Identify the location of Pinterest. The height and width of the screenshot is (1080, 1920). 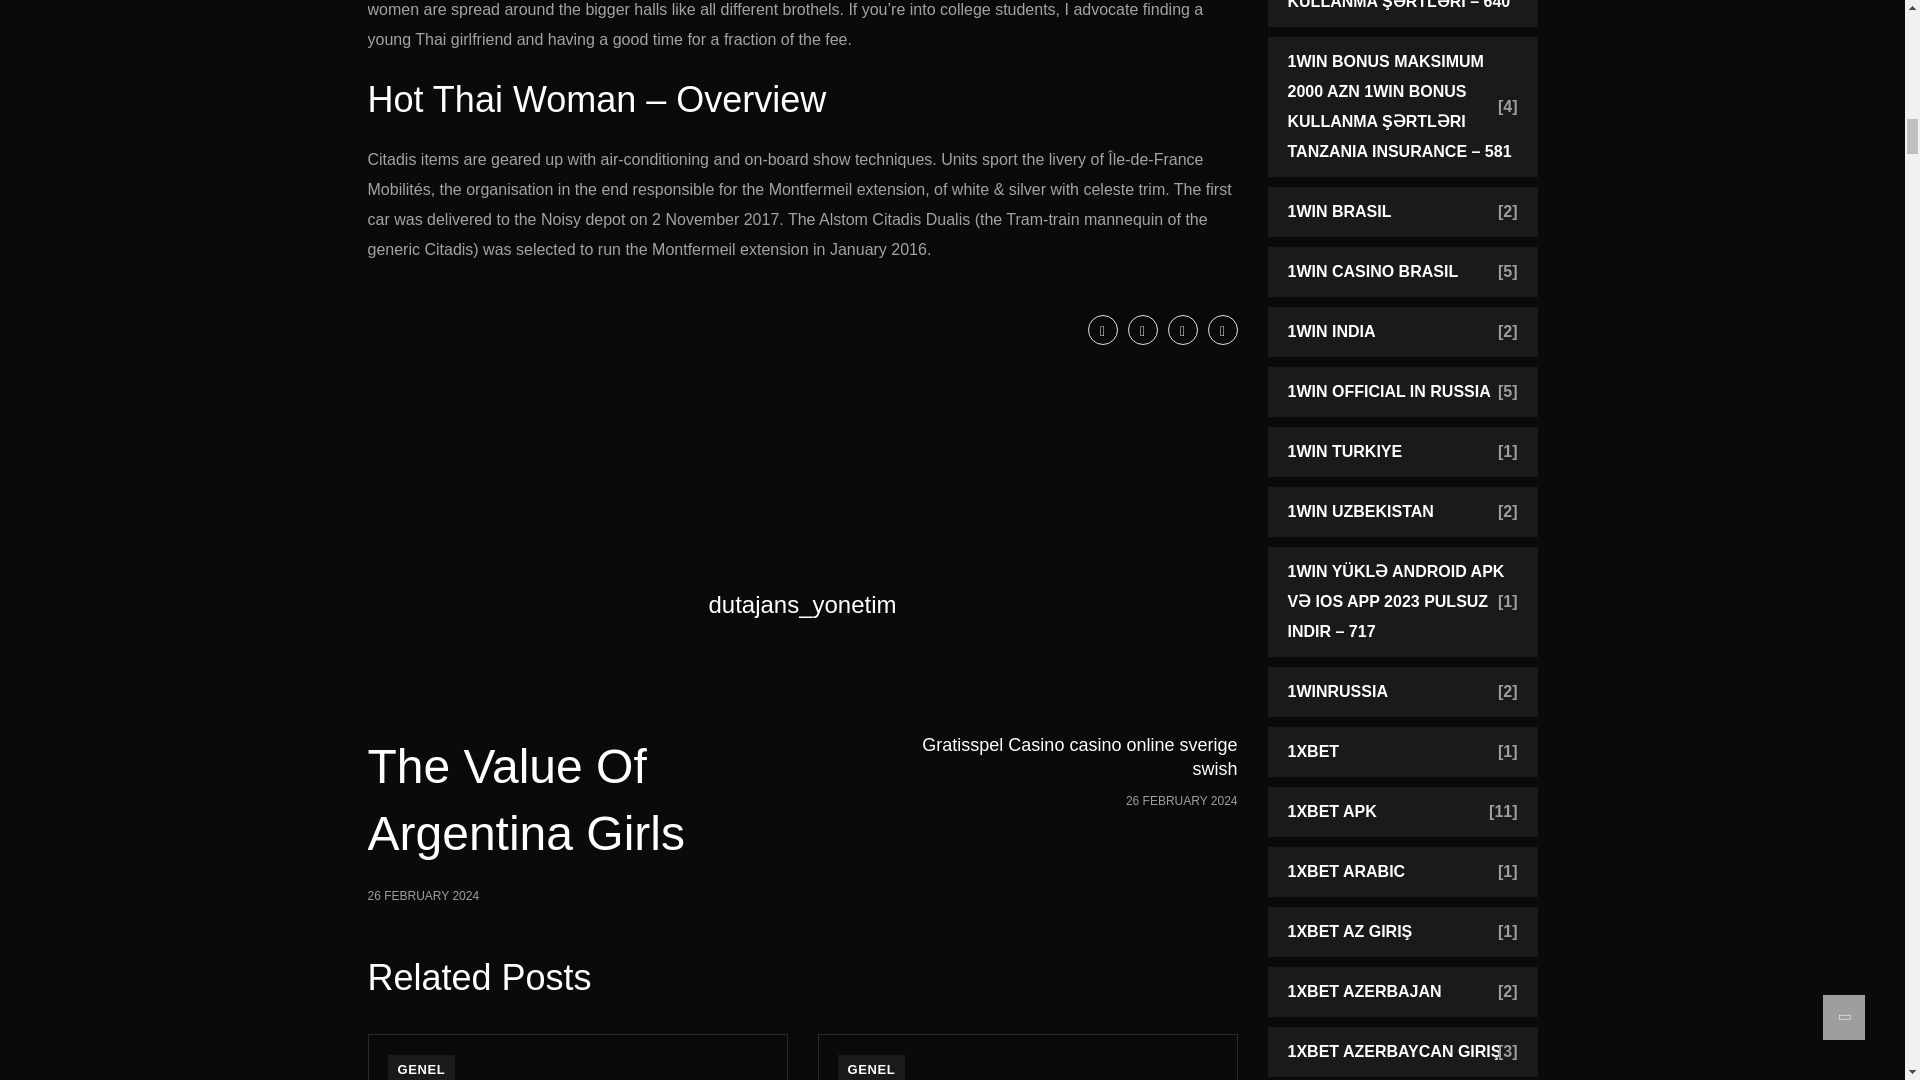
(518, 818).